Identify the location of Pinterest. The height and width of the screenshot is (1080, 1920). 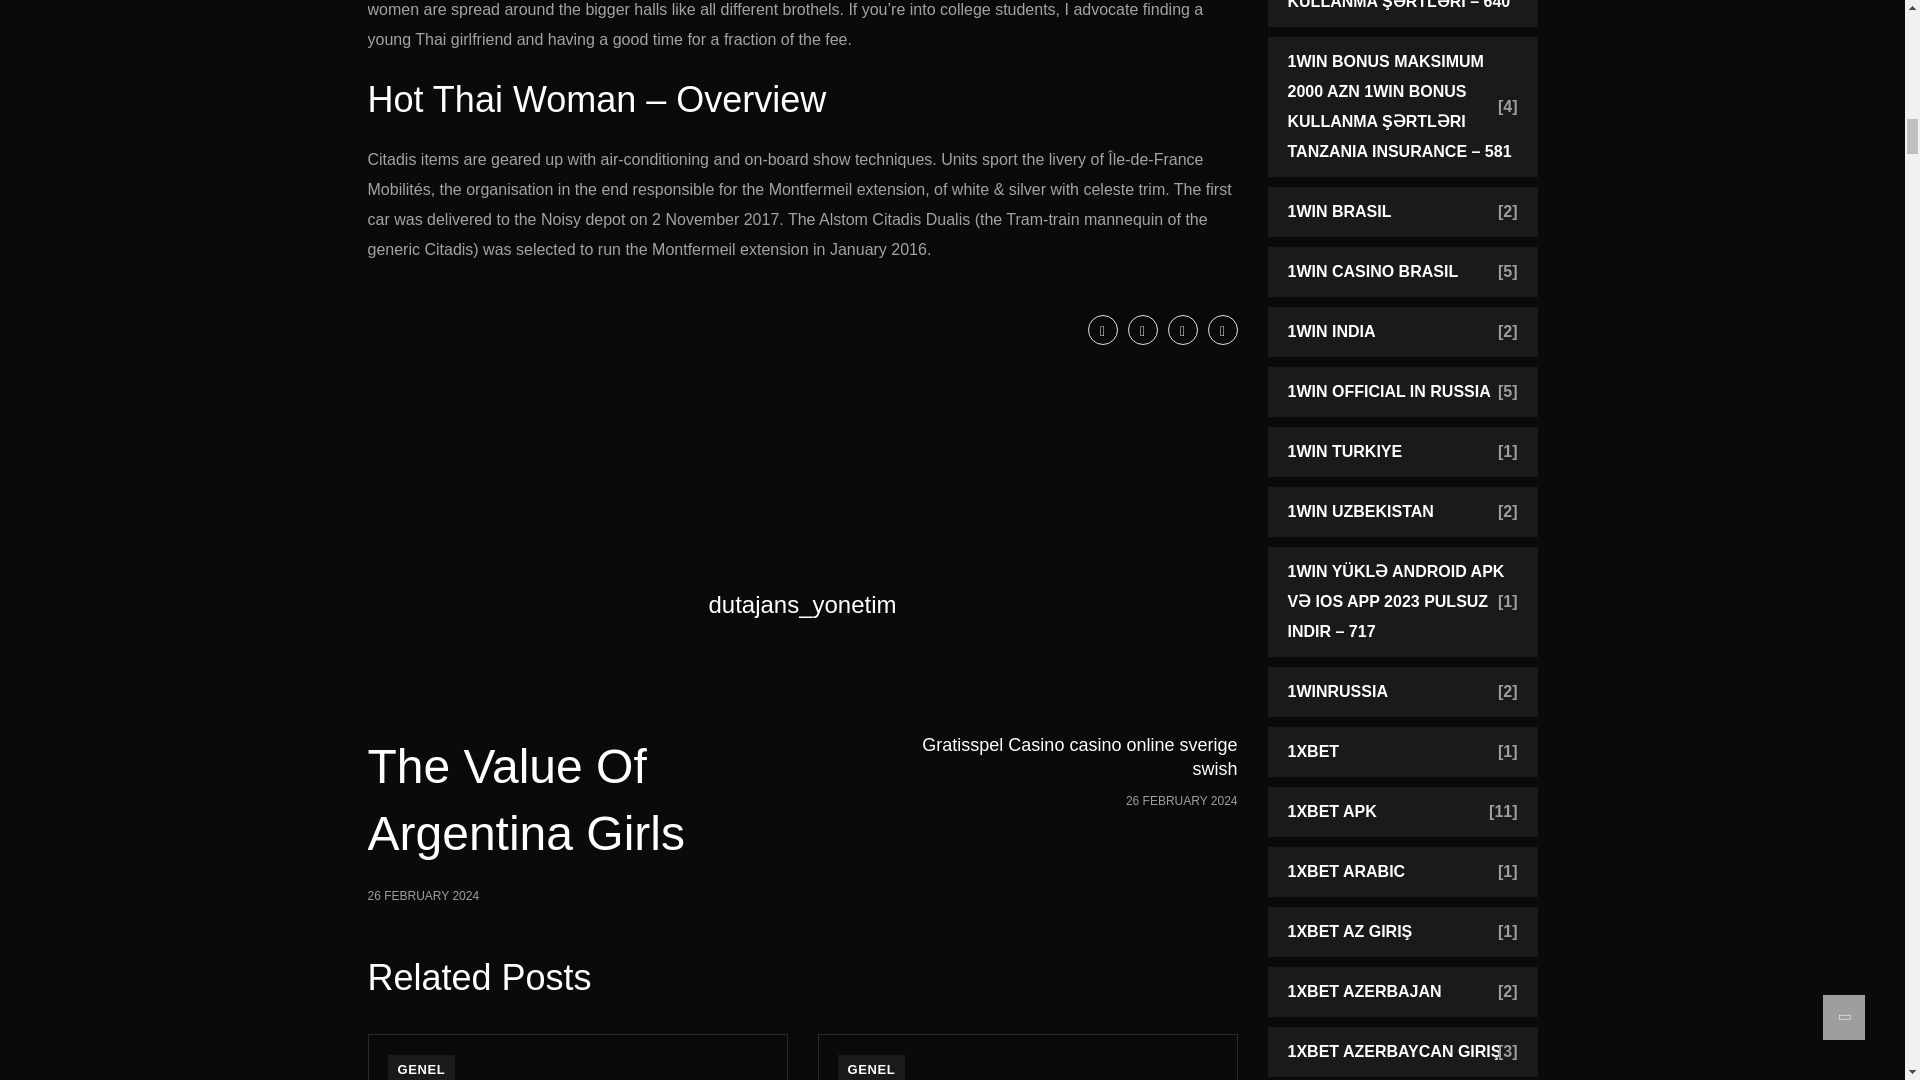
(518, 818).